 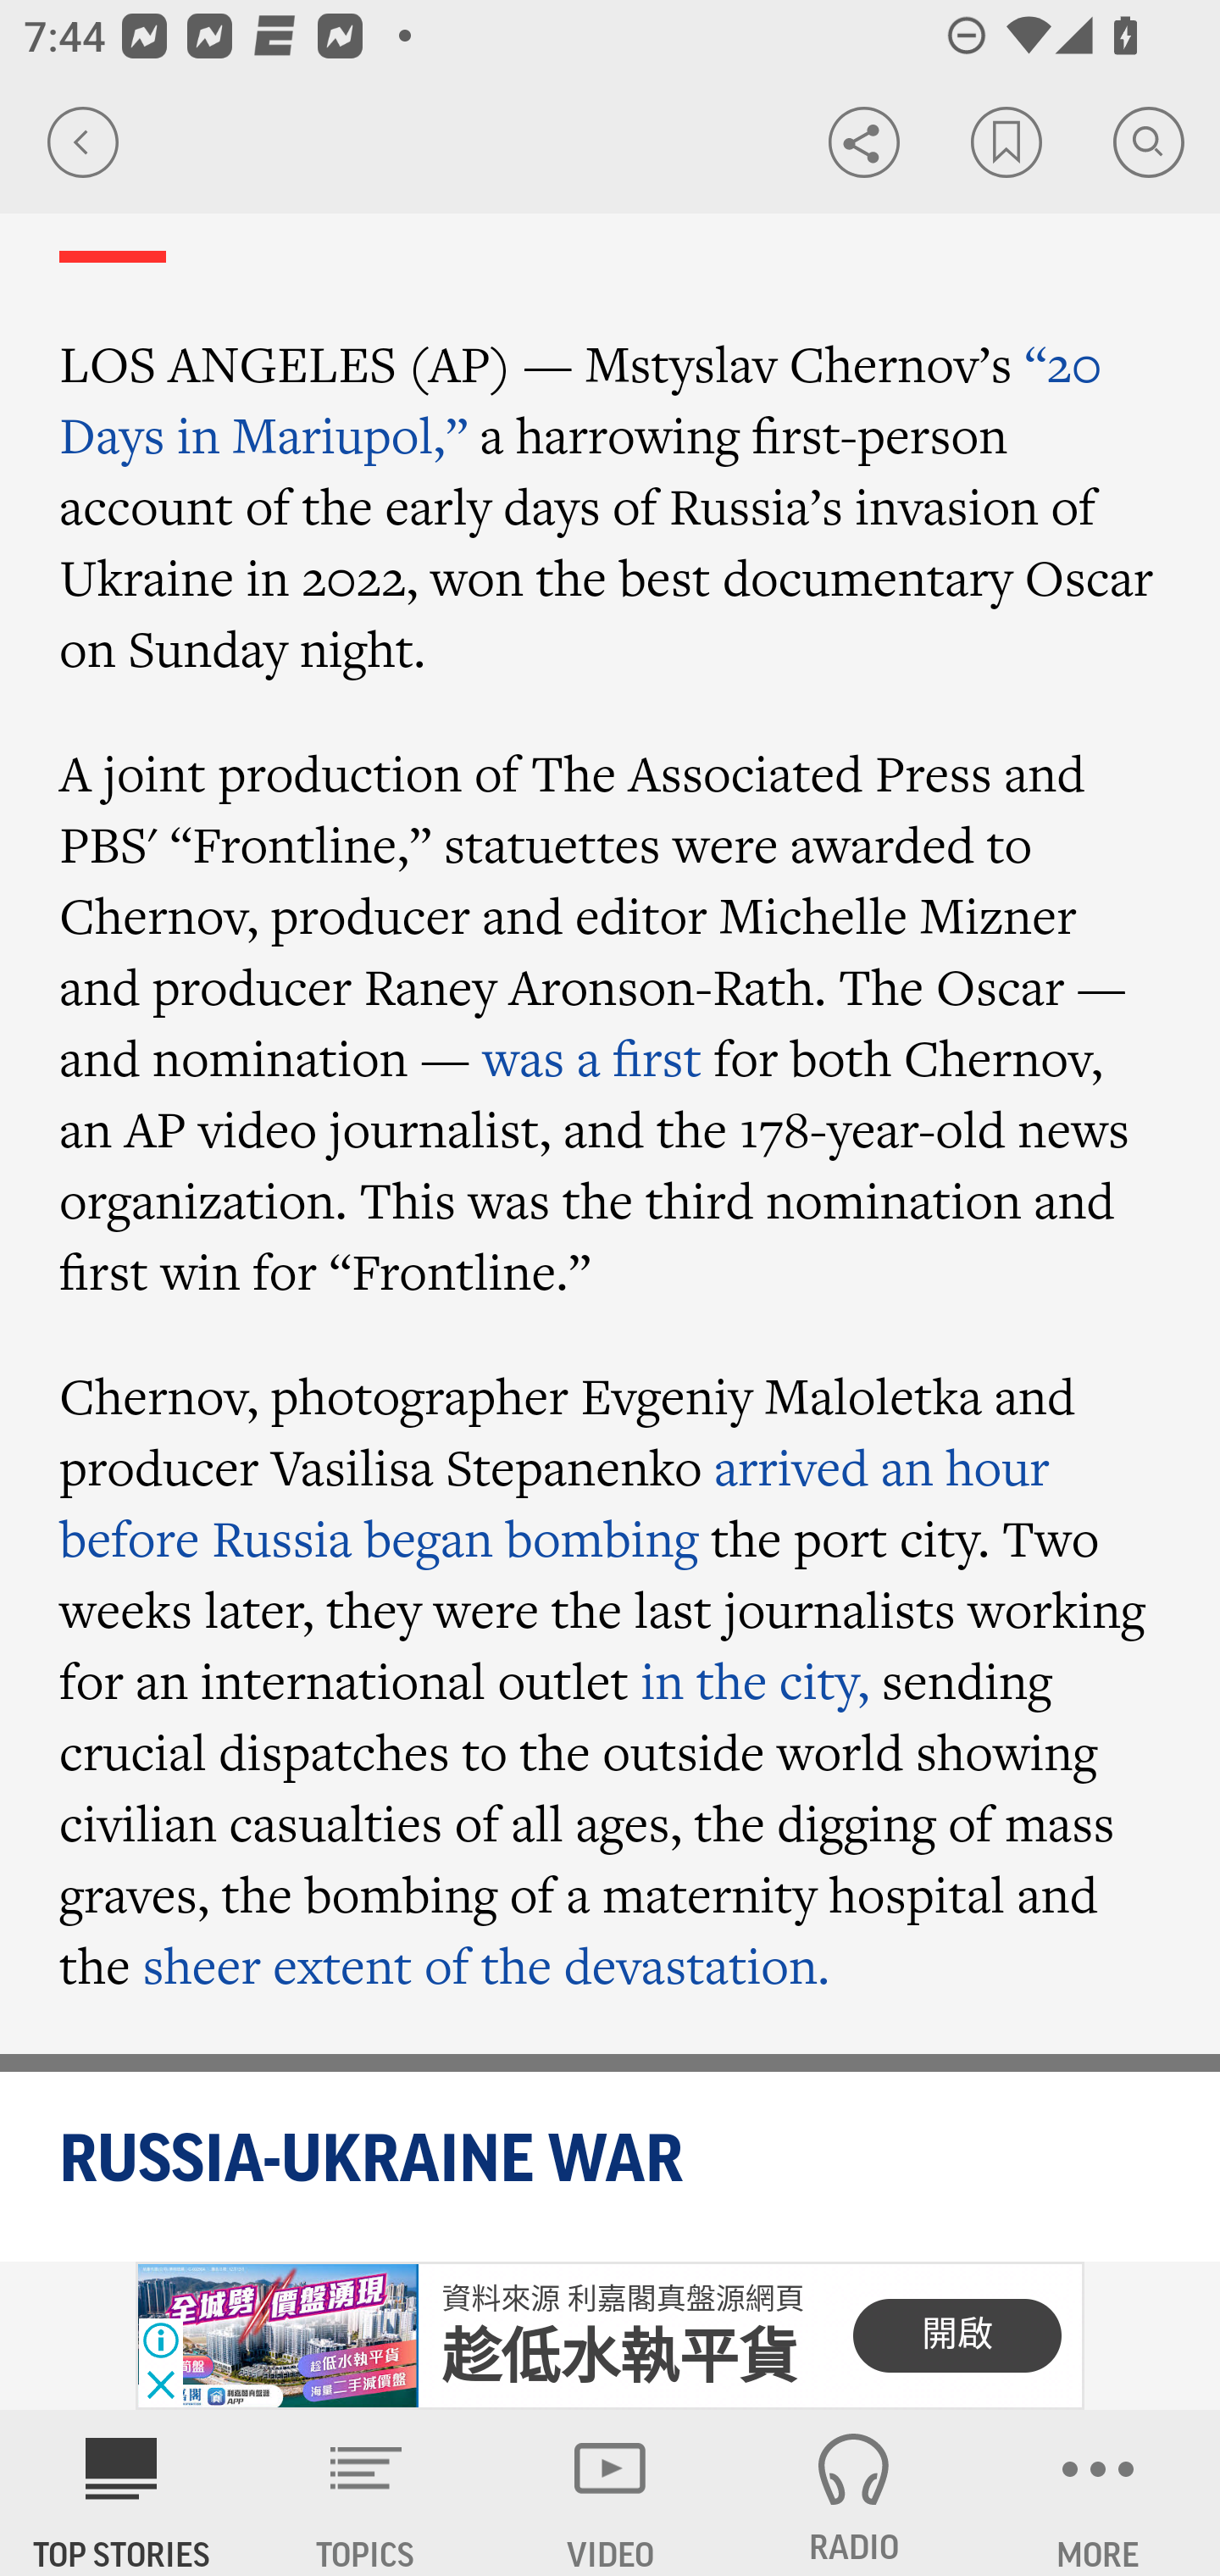 What do you see at coordinates (122, 2493) in the screenshot?
I see `AP News TOP STORIES` at bounding box center [122, 2493].